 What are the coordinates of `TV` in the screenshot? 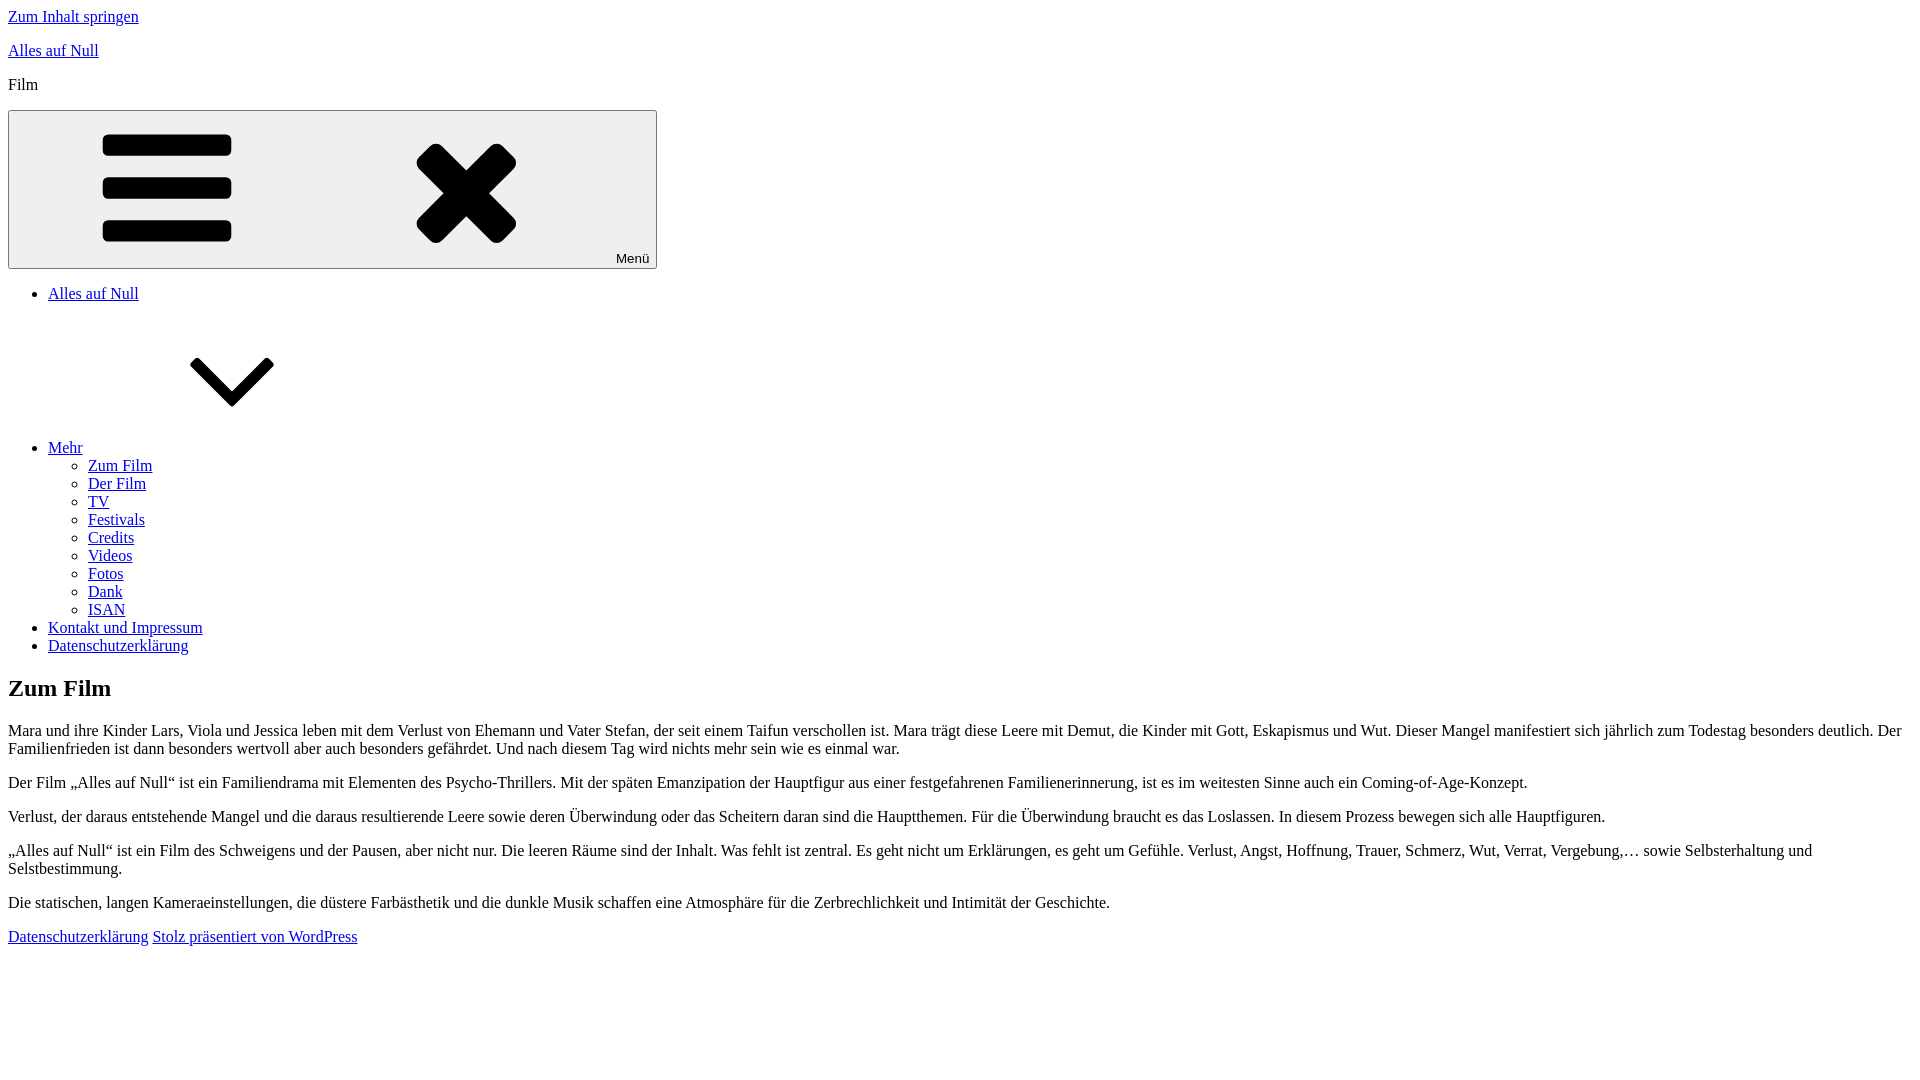 It's located at (98, 502).